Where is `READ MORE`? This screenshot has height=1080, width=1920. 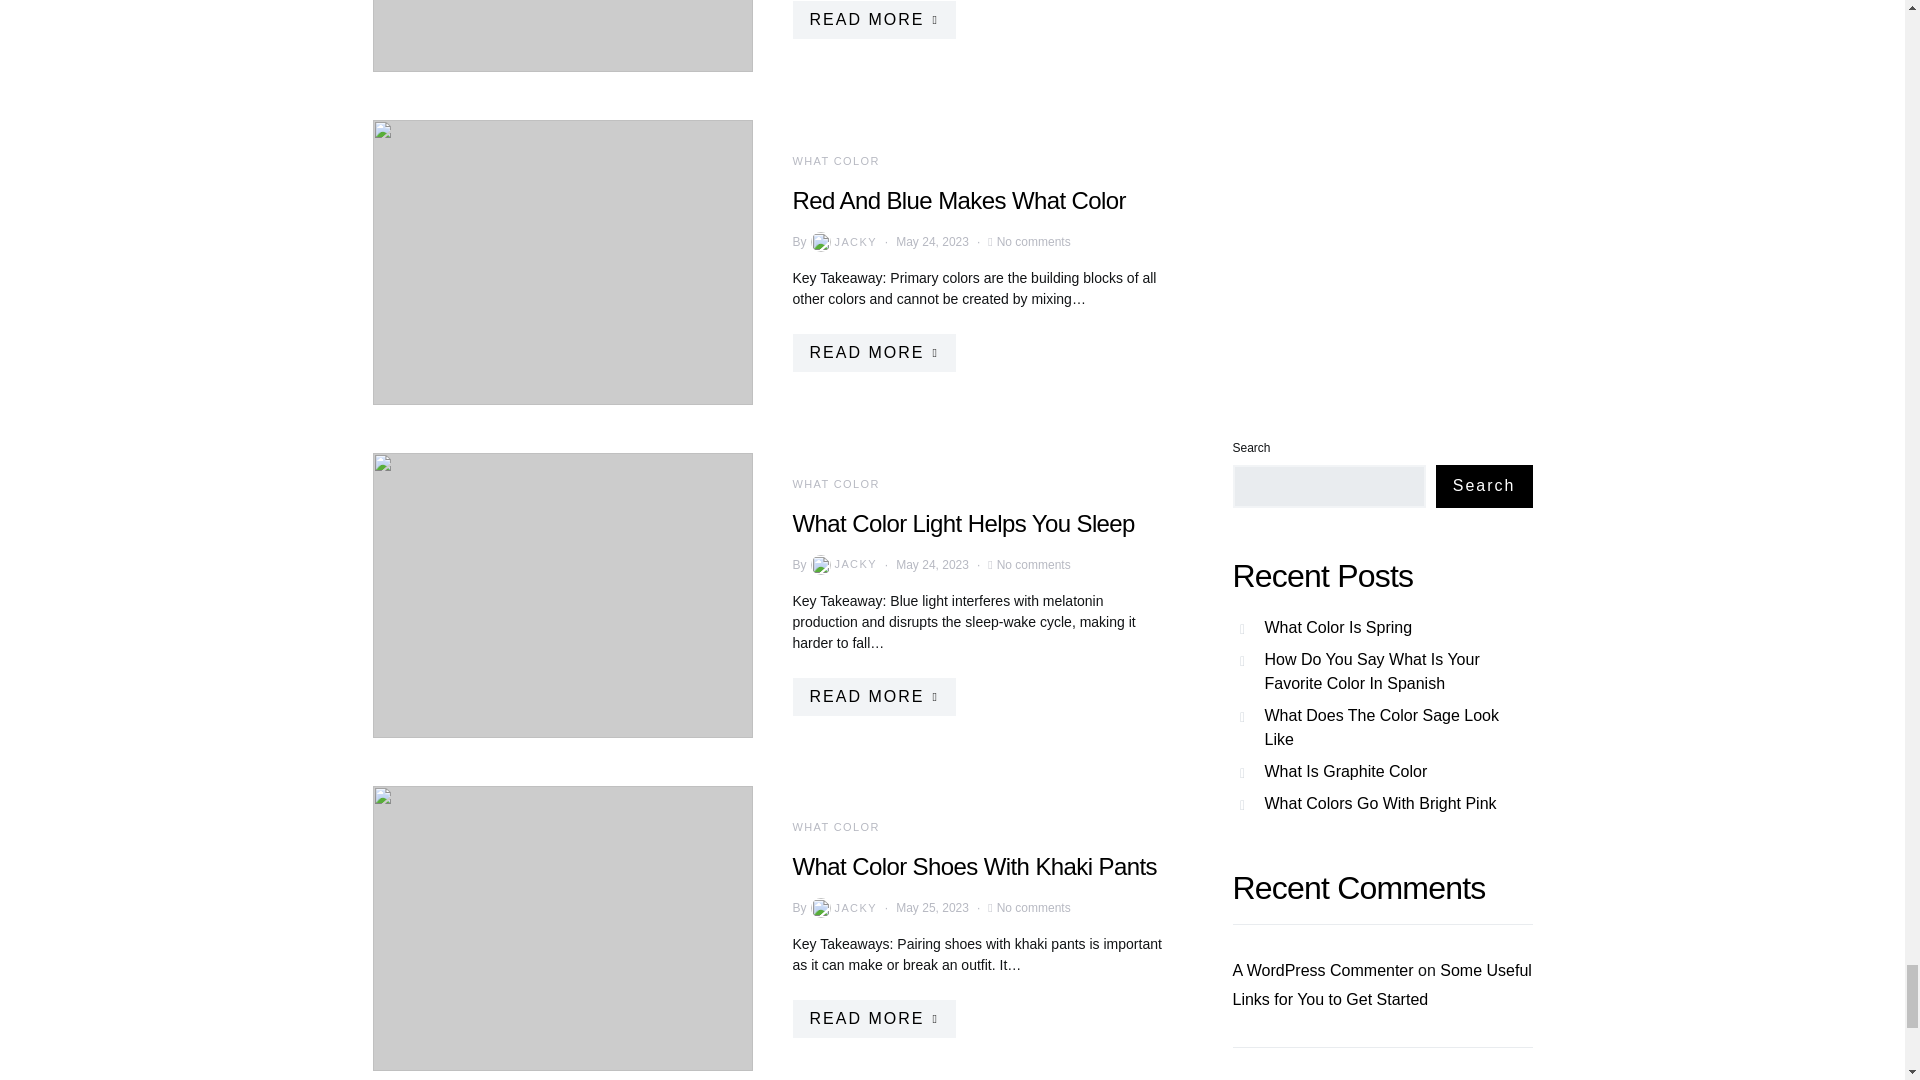
READ MORE is located at coordinates (872, 352).